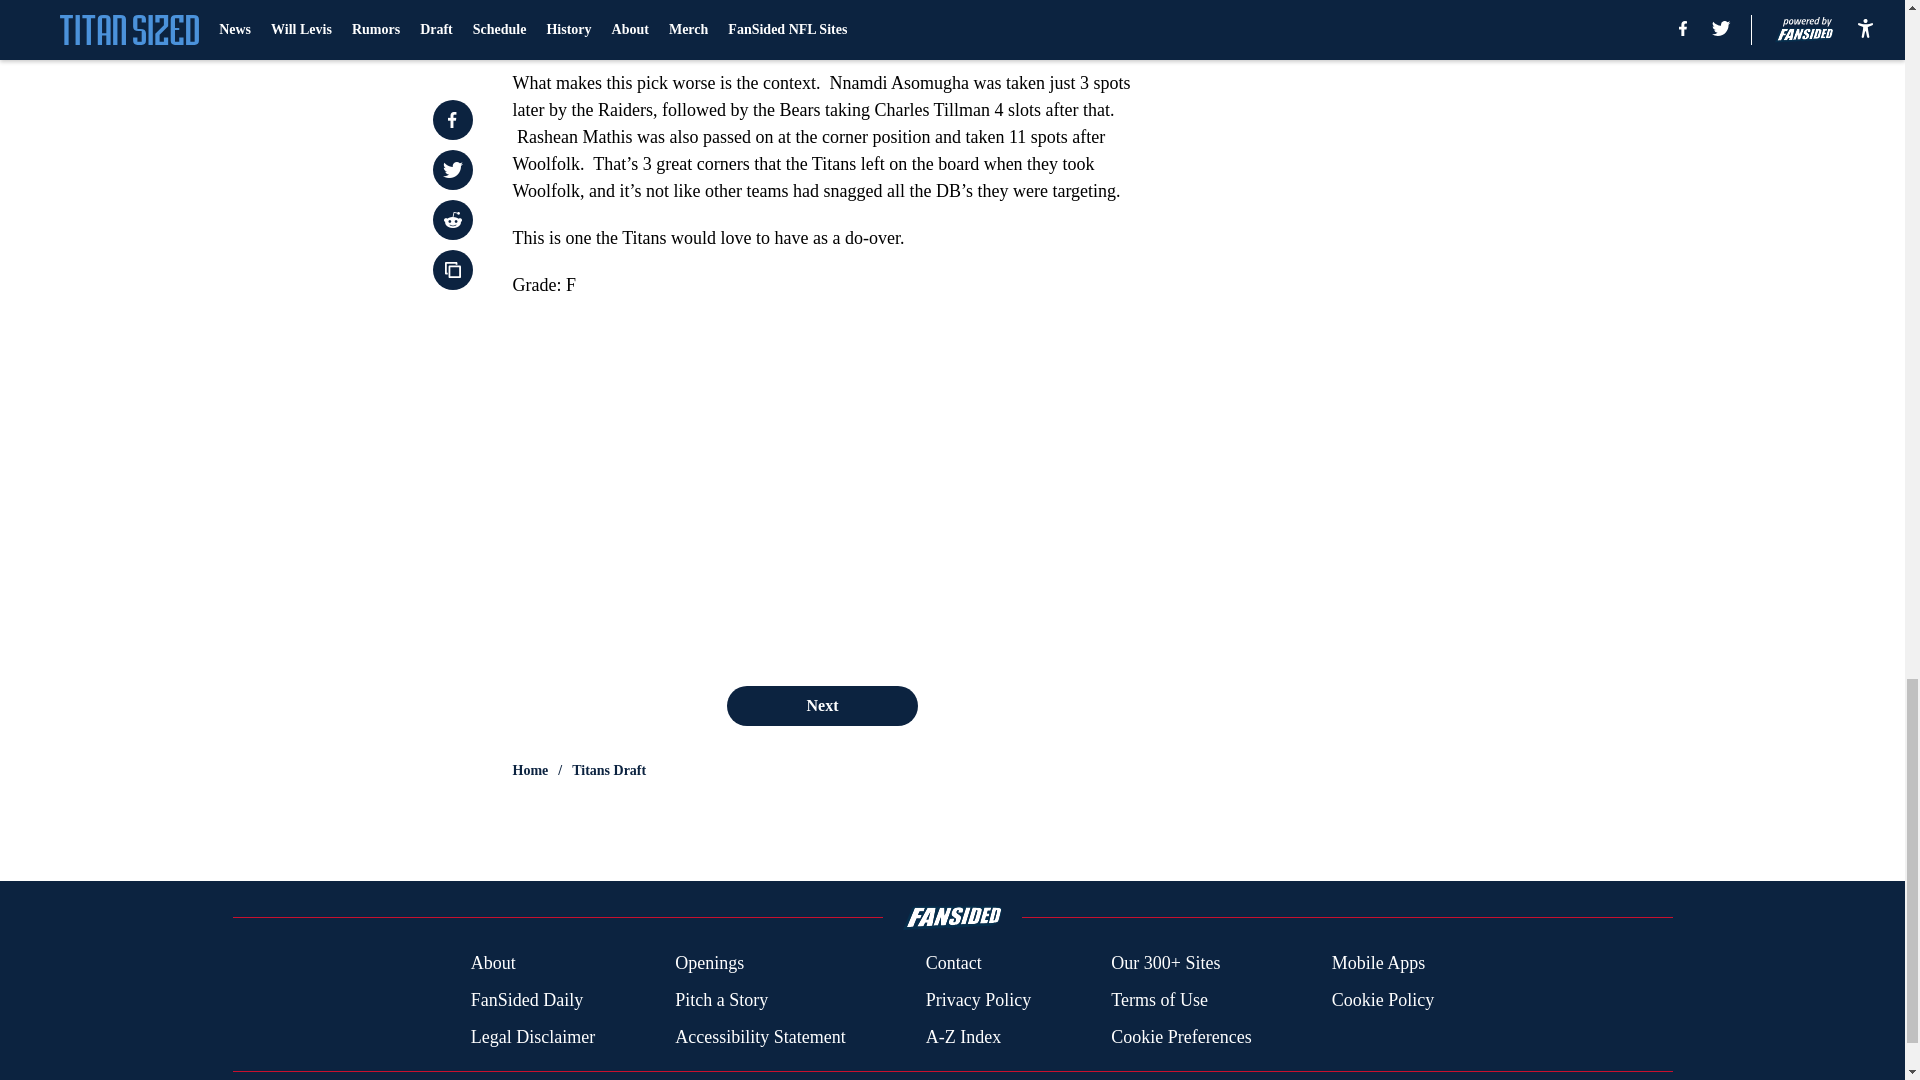 This screenshot has height=1080, width=1920. I want to click on FanSided Daily, so click(526, 1000).